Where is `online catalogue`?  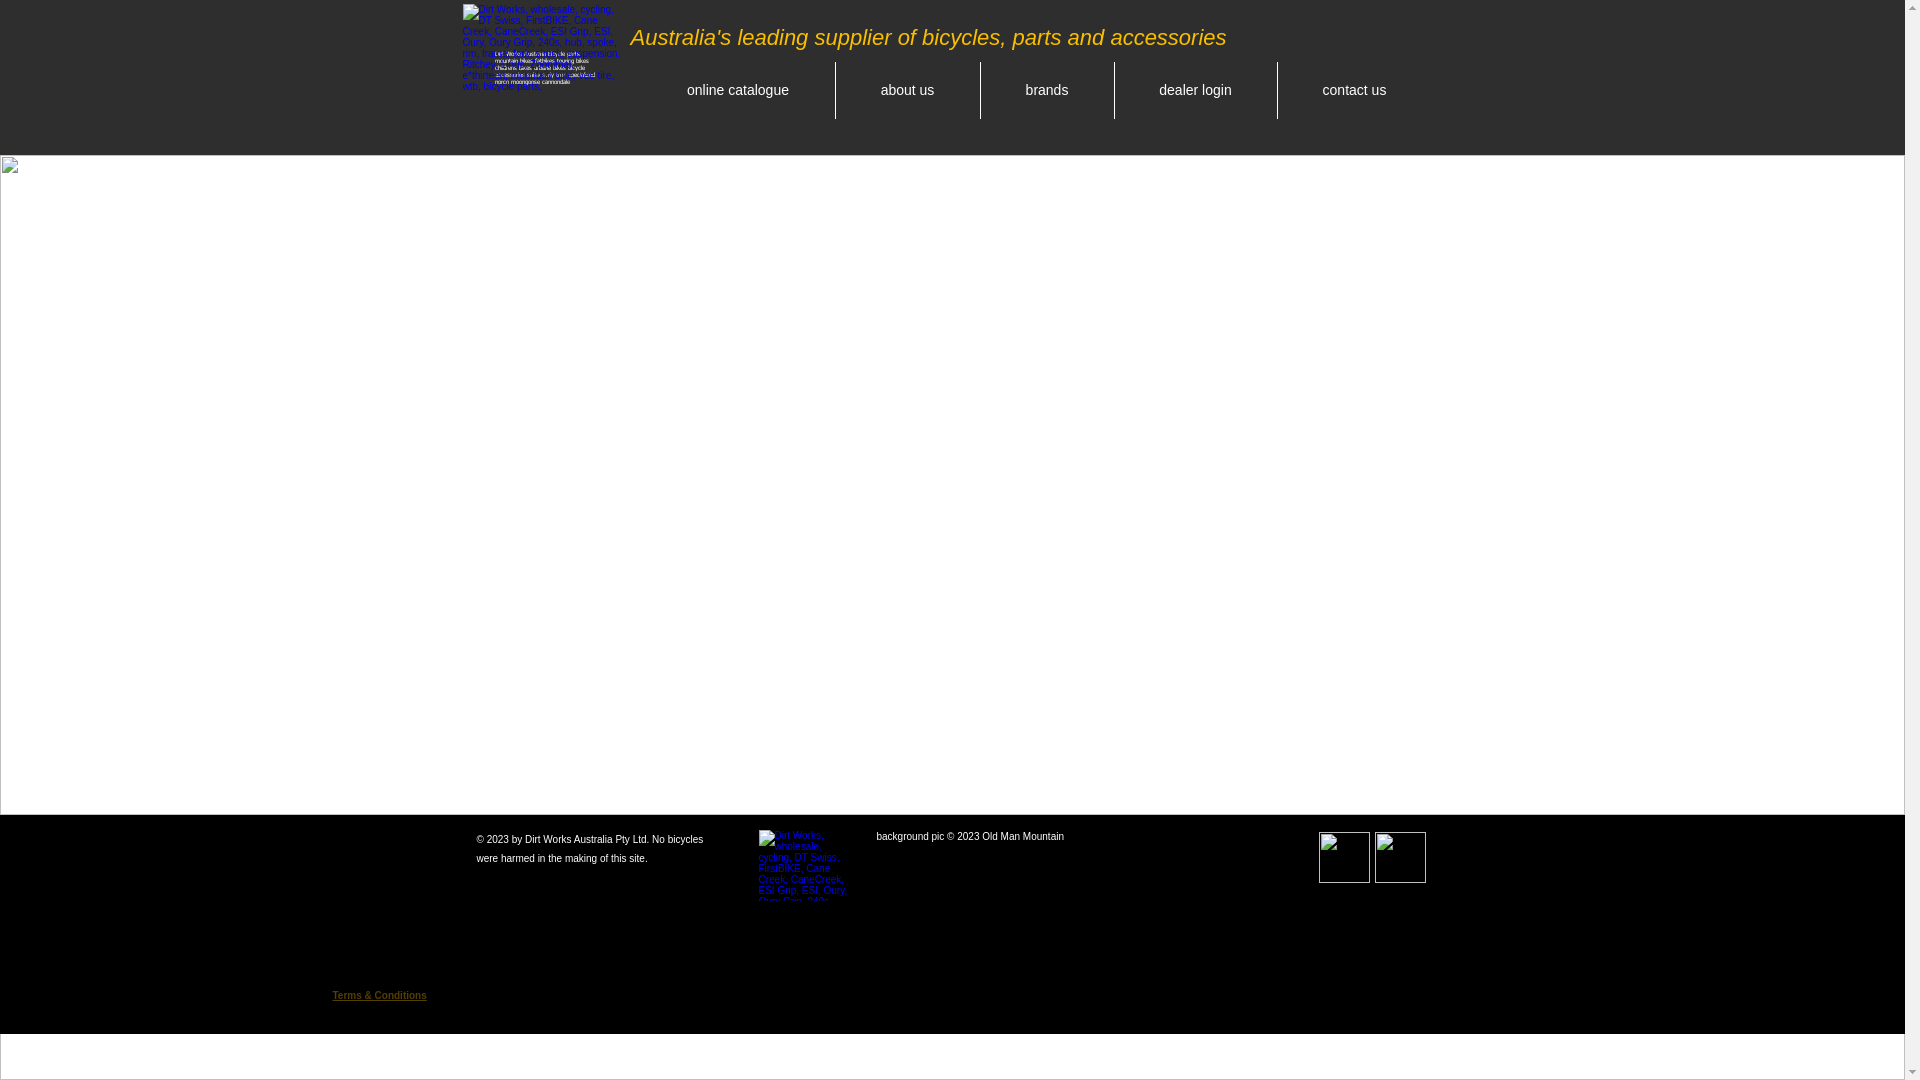
online catalogue is located at coordinates (738, 90).